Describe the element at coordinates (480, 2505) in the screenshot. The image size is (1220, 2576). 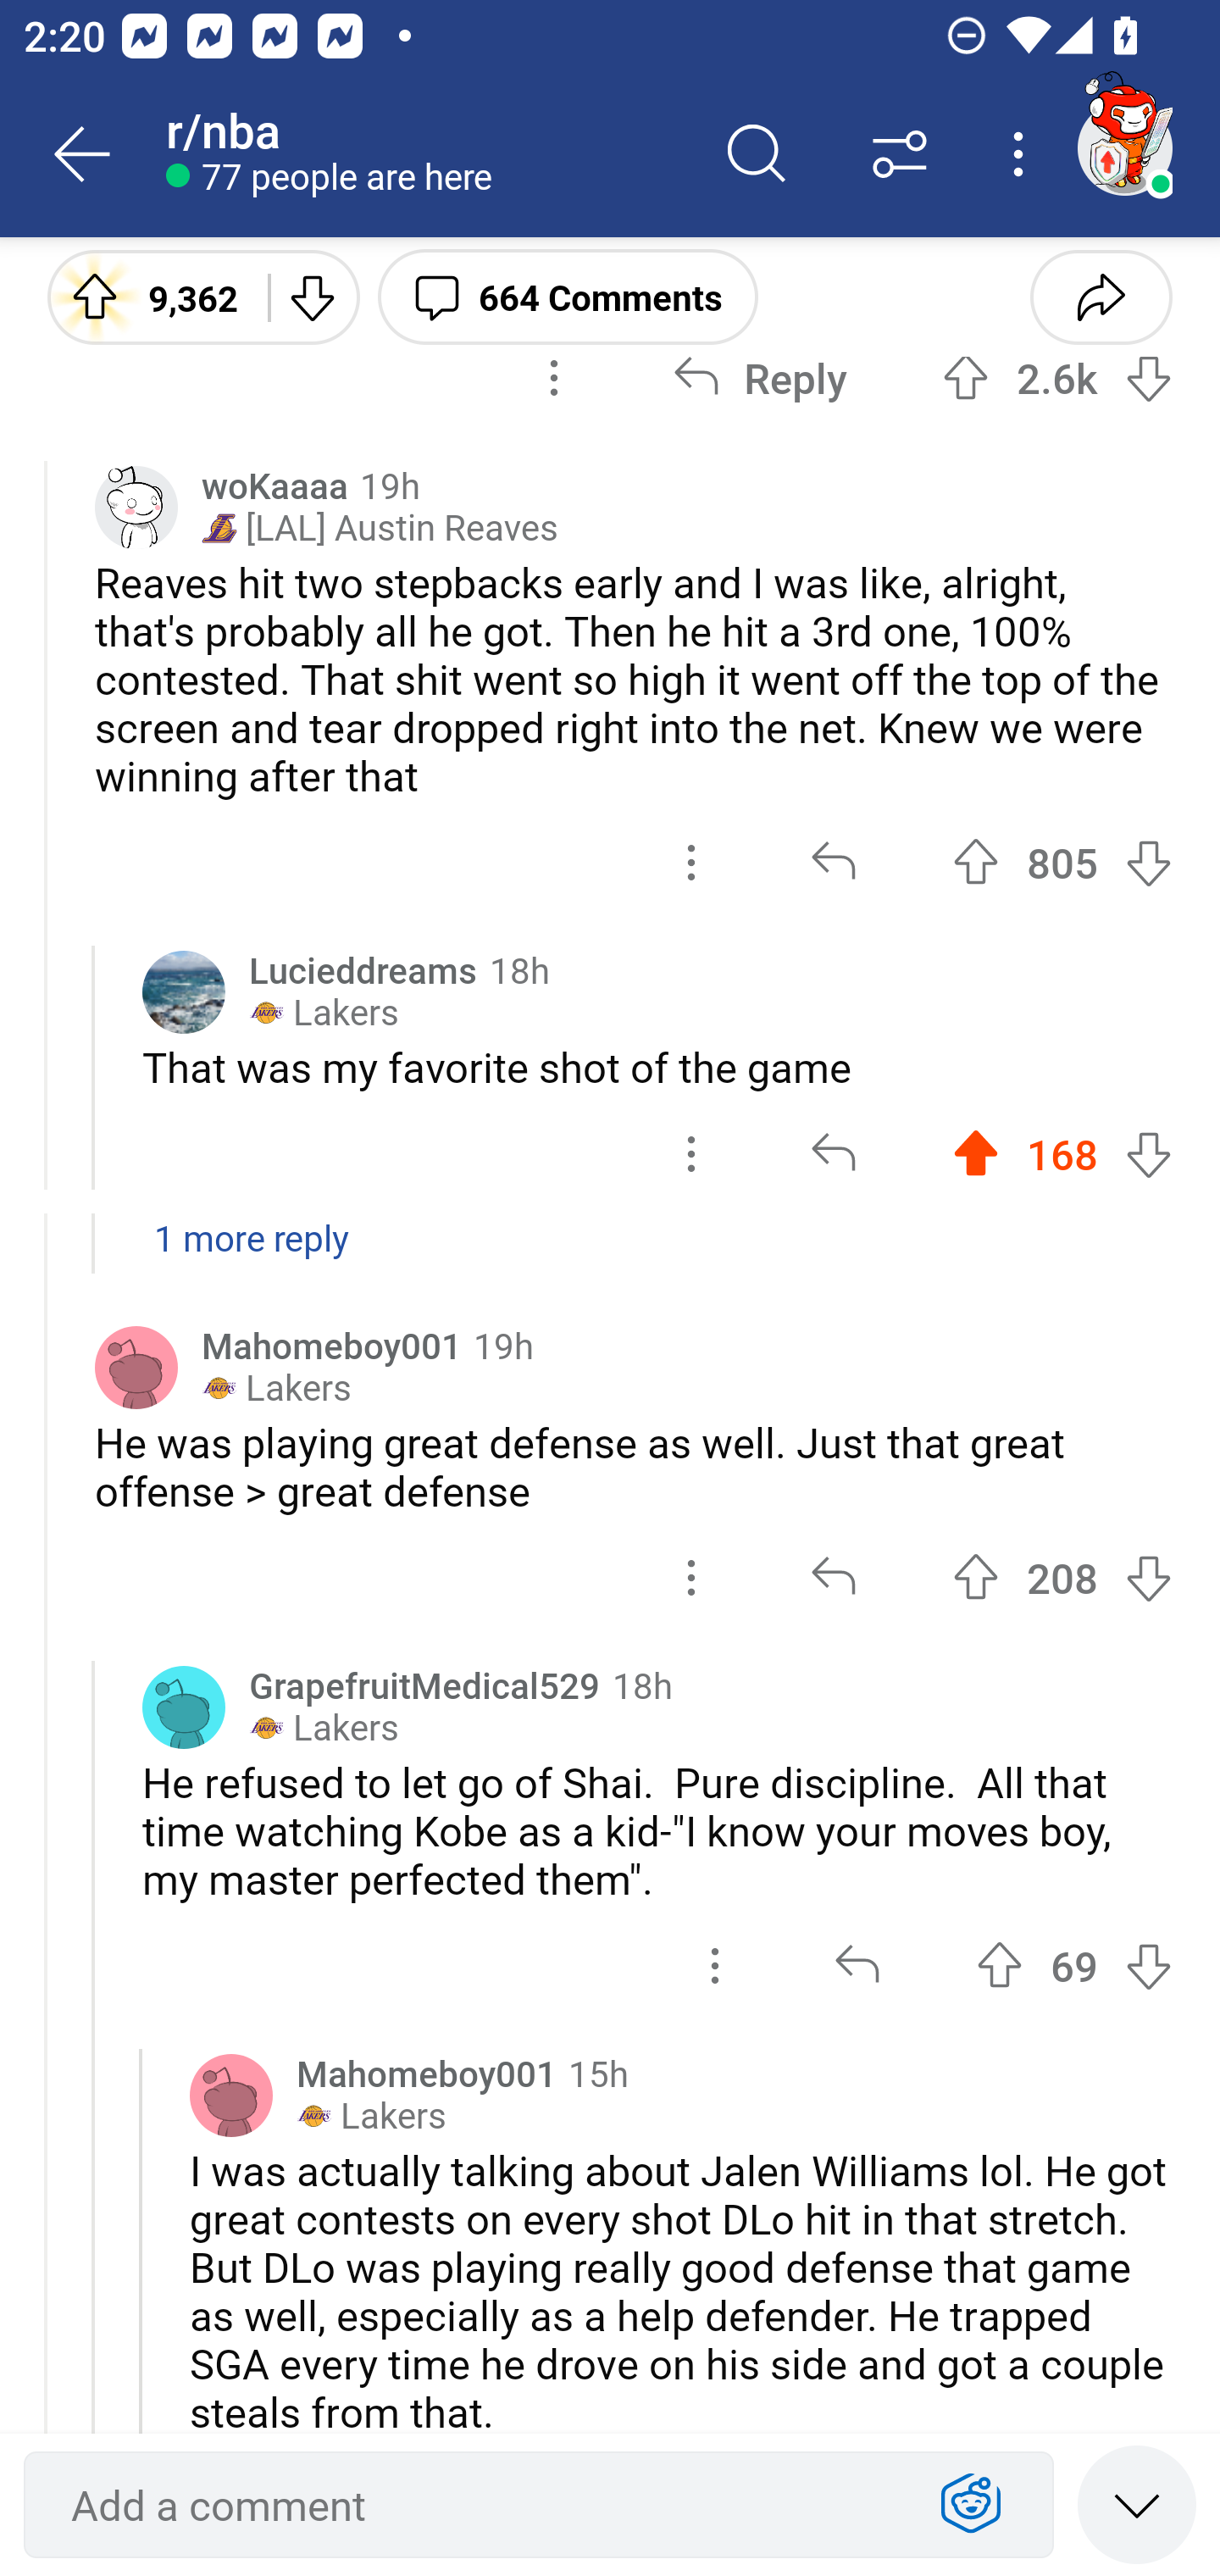
I see `Add a comment` at that location.